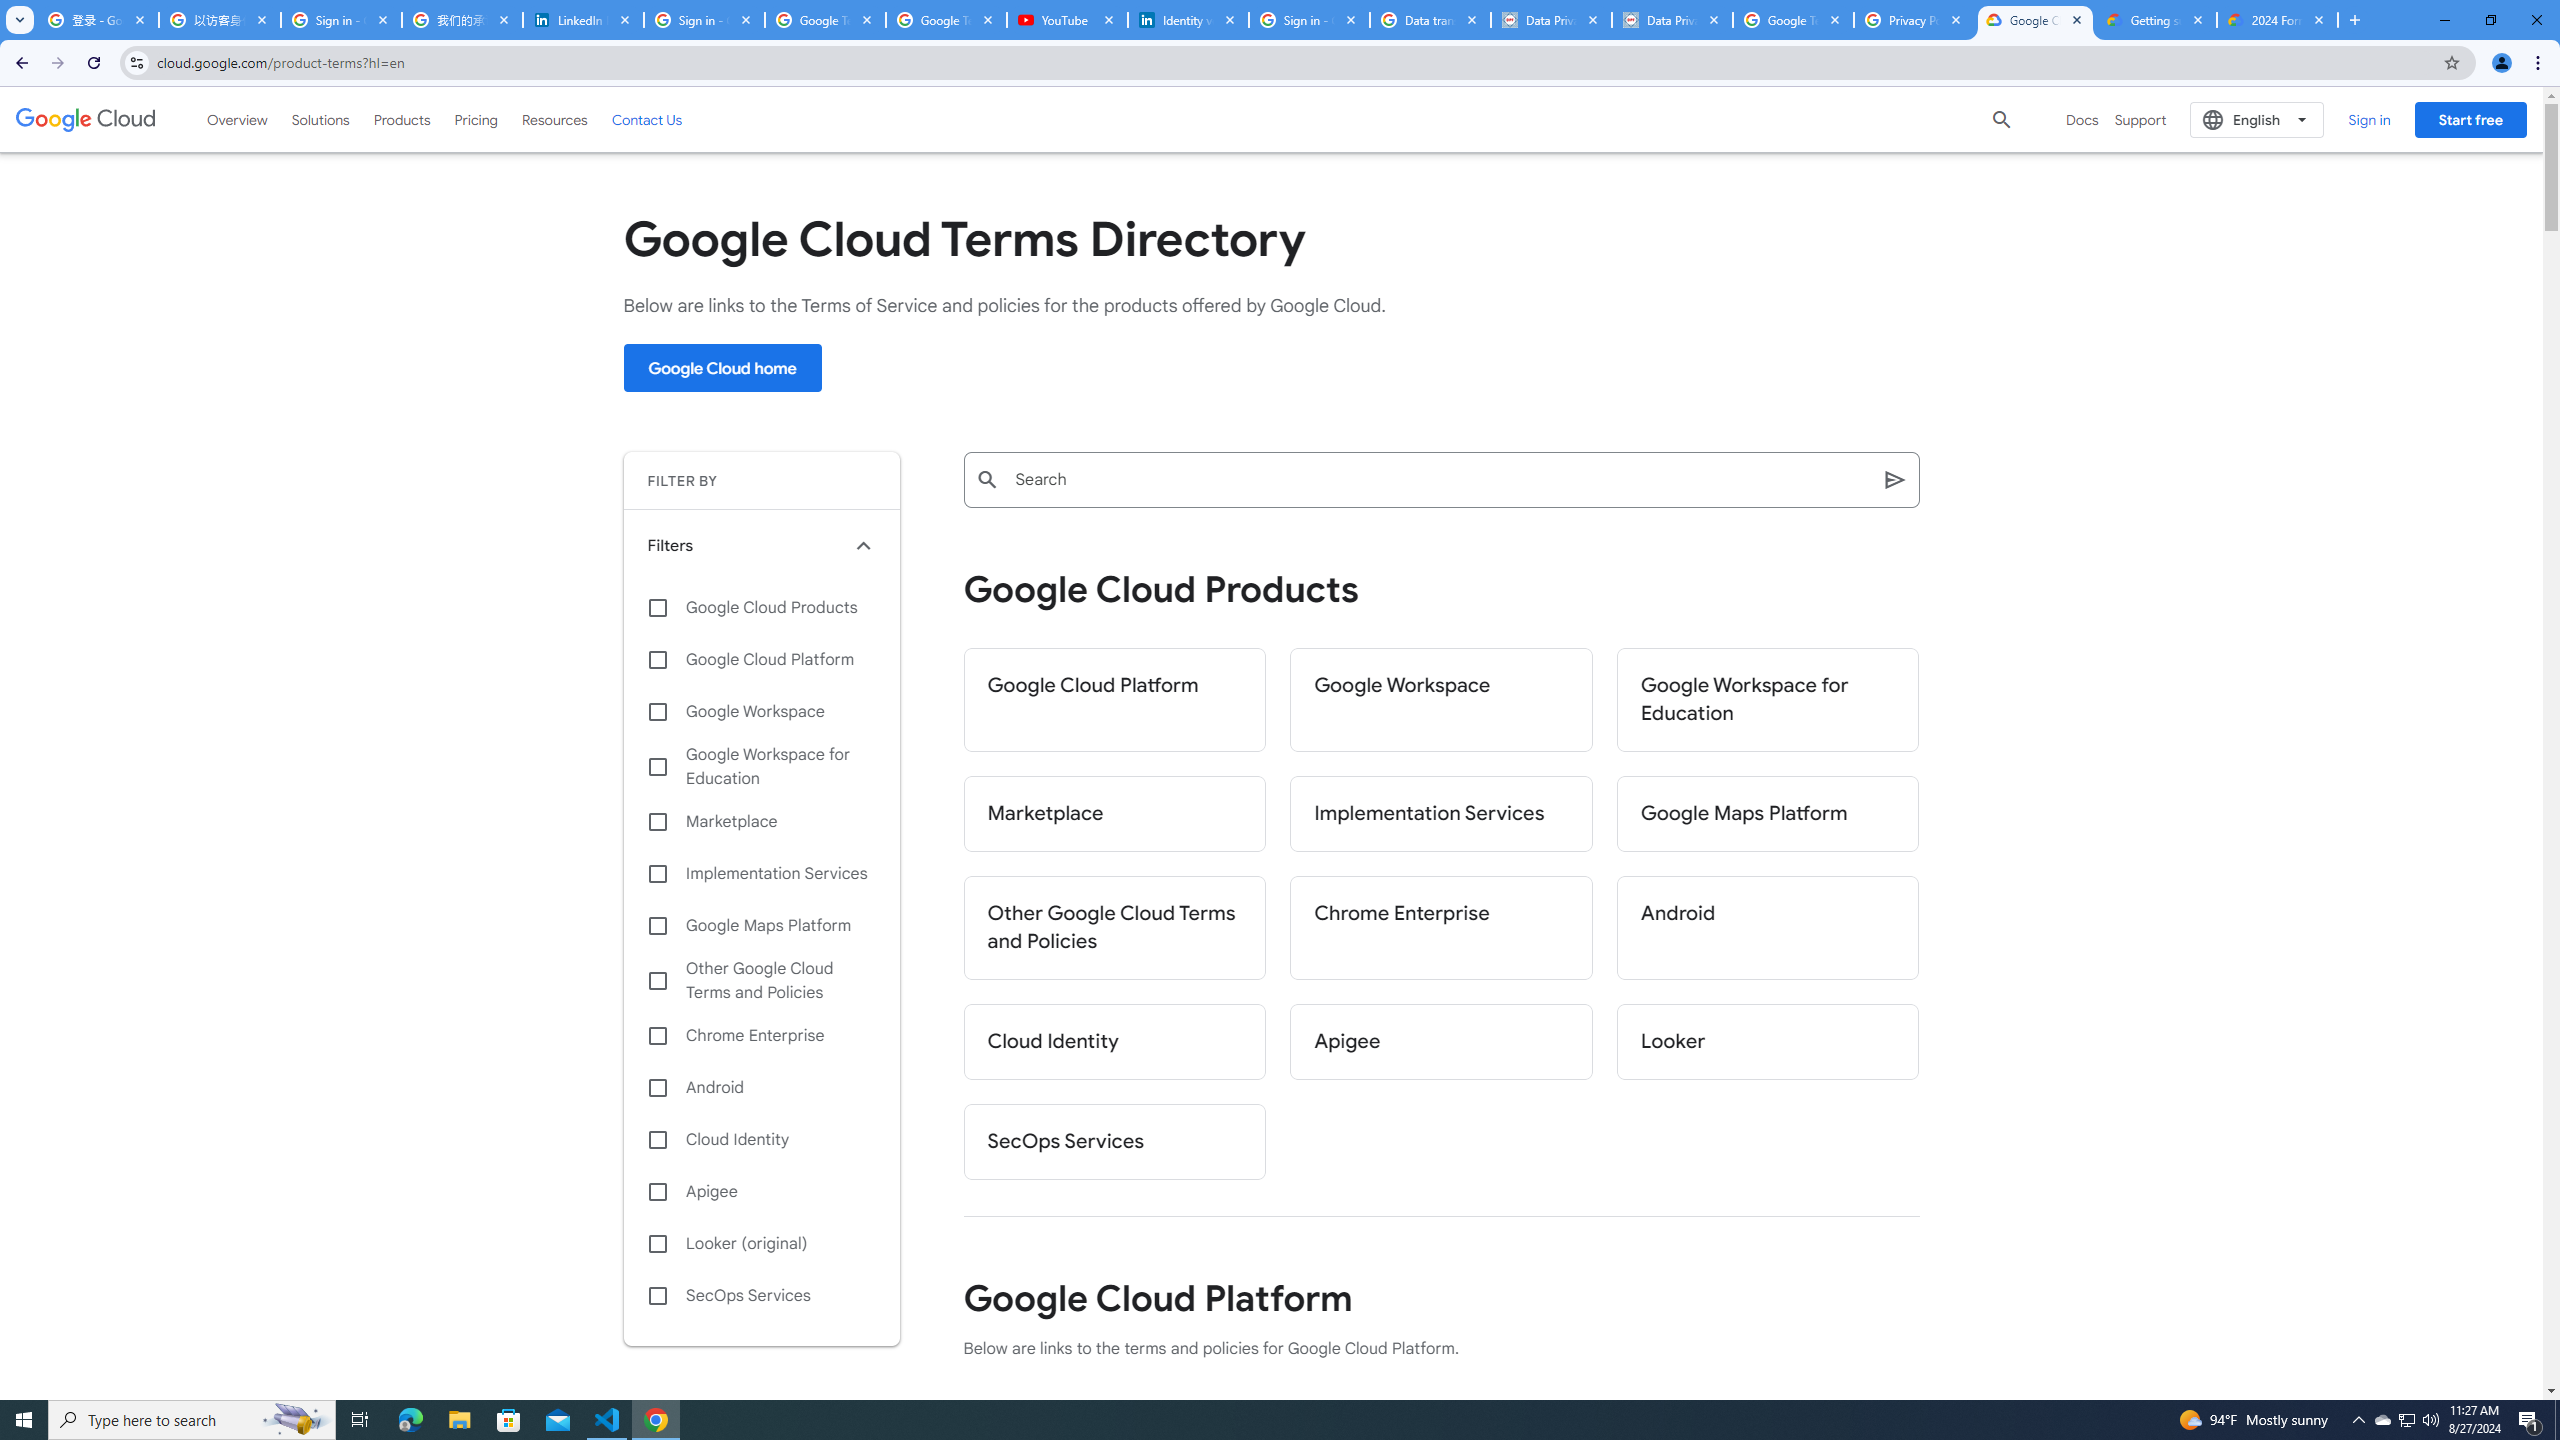 The image size is (2560, 1440). Describe the element at coordinates (1441, 814) in the screenshot. I see `Implementation Services` at that location.